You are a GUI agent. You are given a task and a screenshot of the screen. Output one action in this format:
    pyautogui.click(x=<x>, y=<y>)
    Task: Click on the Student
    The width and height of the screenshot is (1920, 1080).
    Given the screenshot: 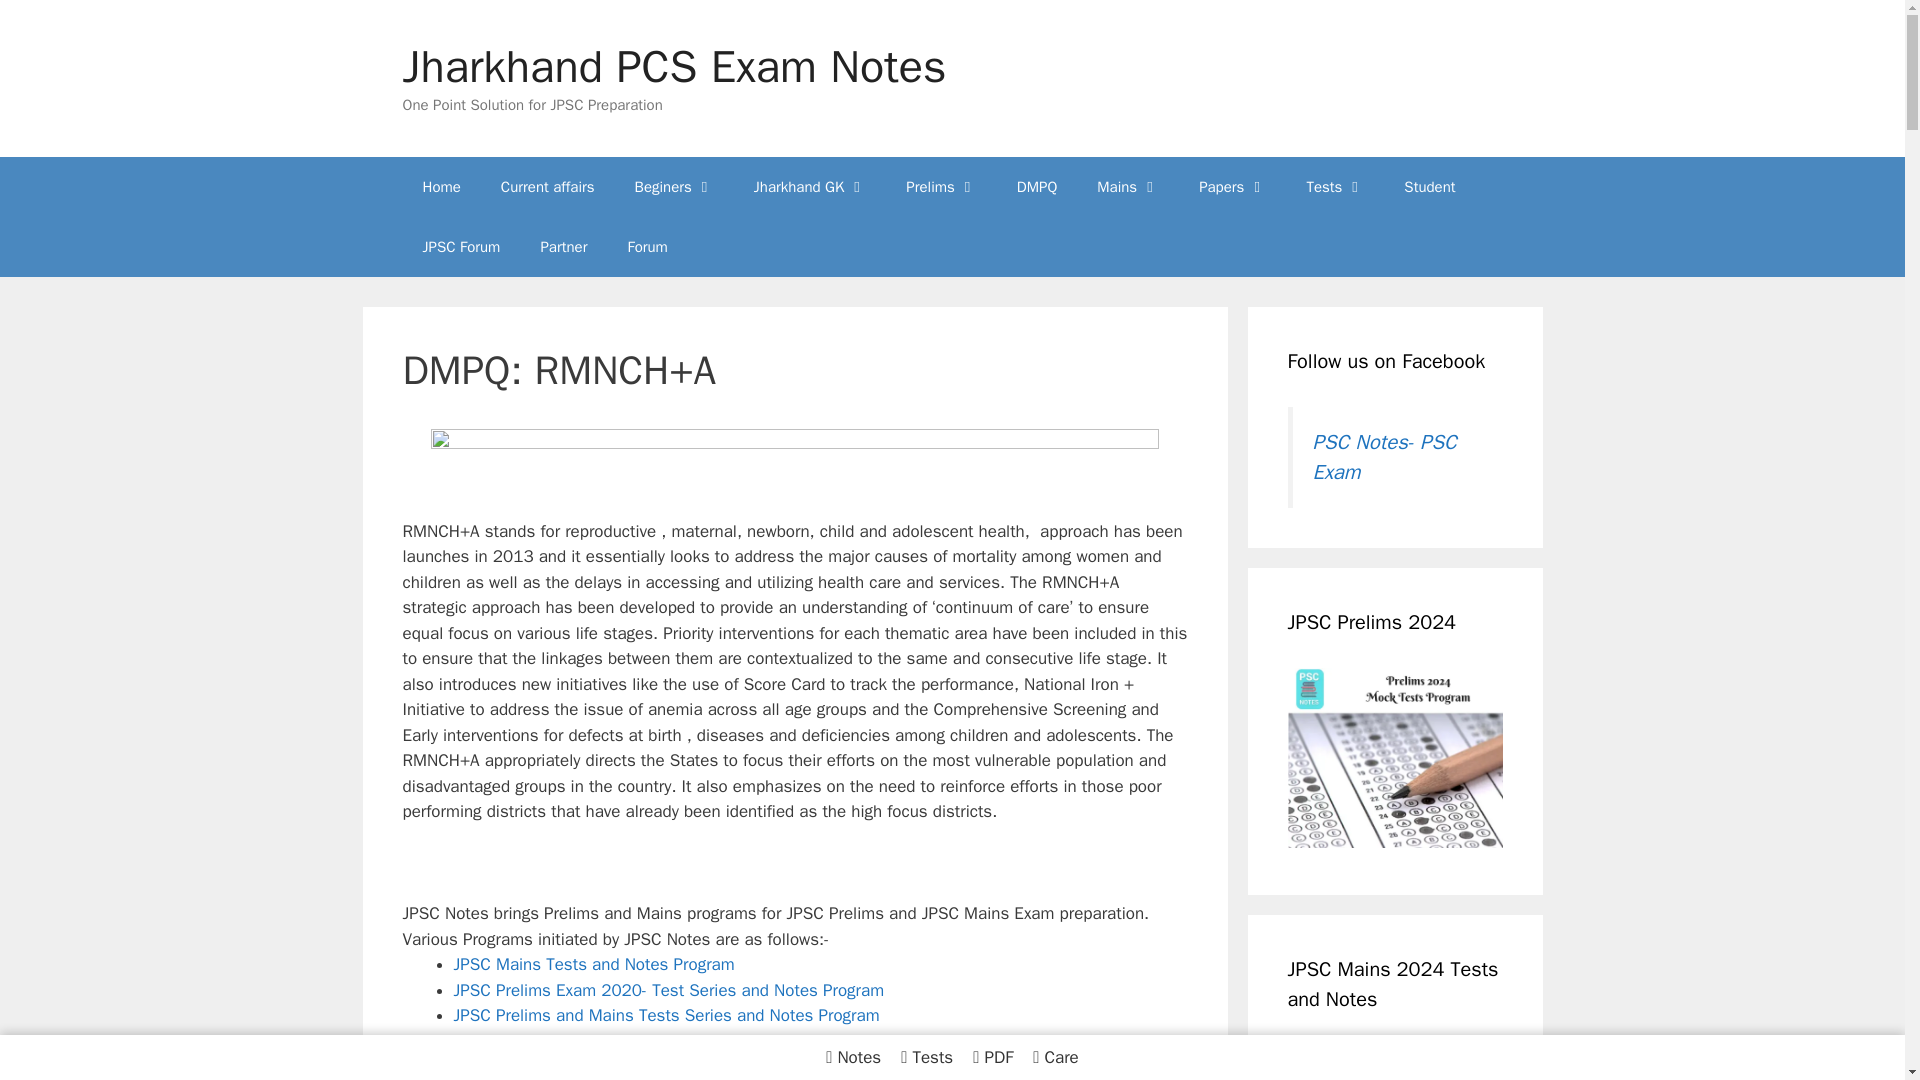 What is the action you would take?
    pyautogui.click(x=1429, y=186)
    